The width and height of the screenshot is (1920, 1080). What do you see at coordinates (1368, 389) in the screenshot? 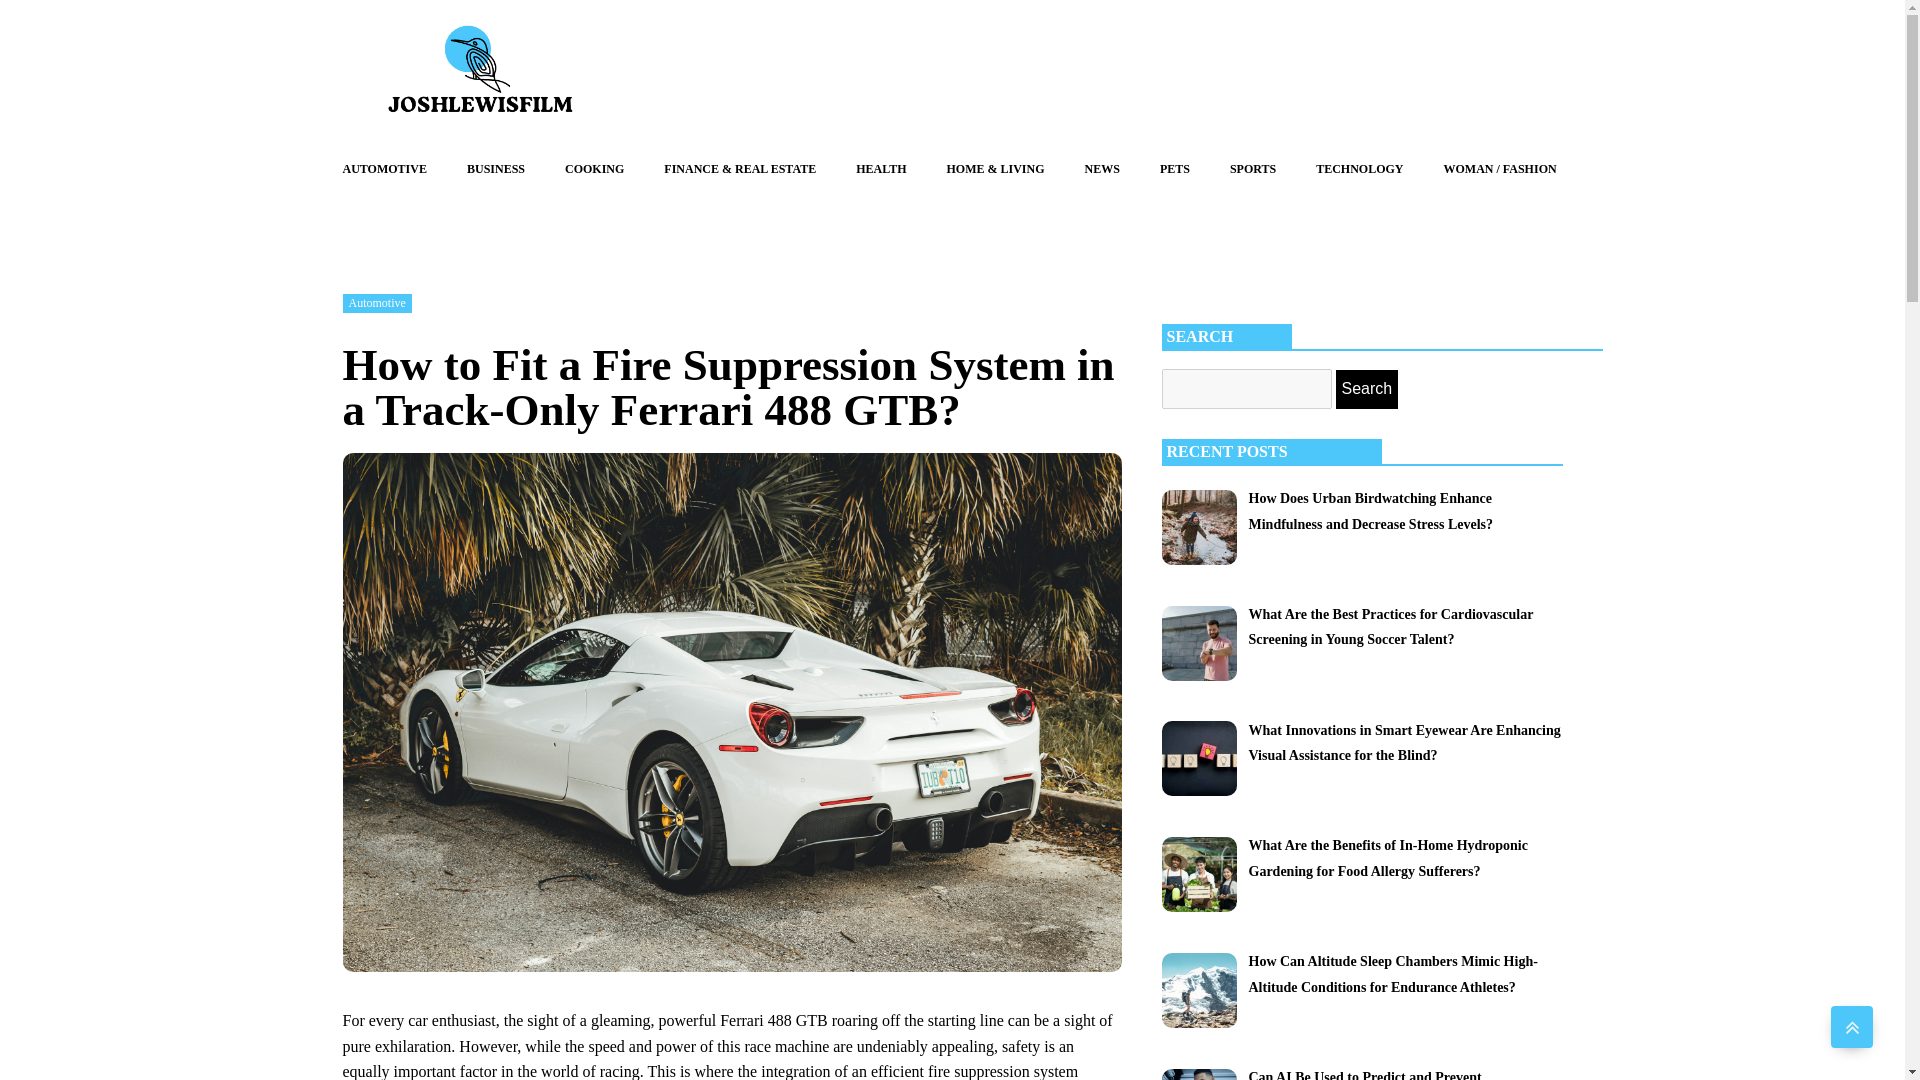
I see `Search` at bounding box center [1368, 389].